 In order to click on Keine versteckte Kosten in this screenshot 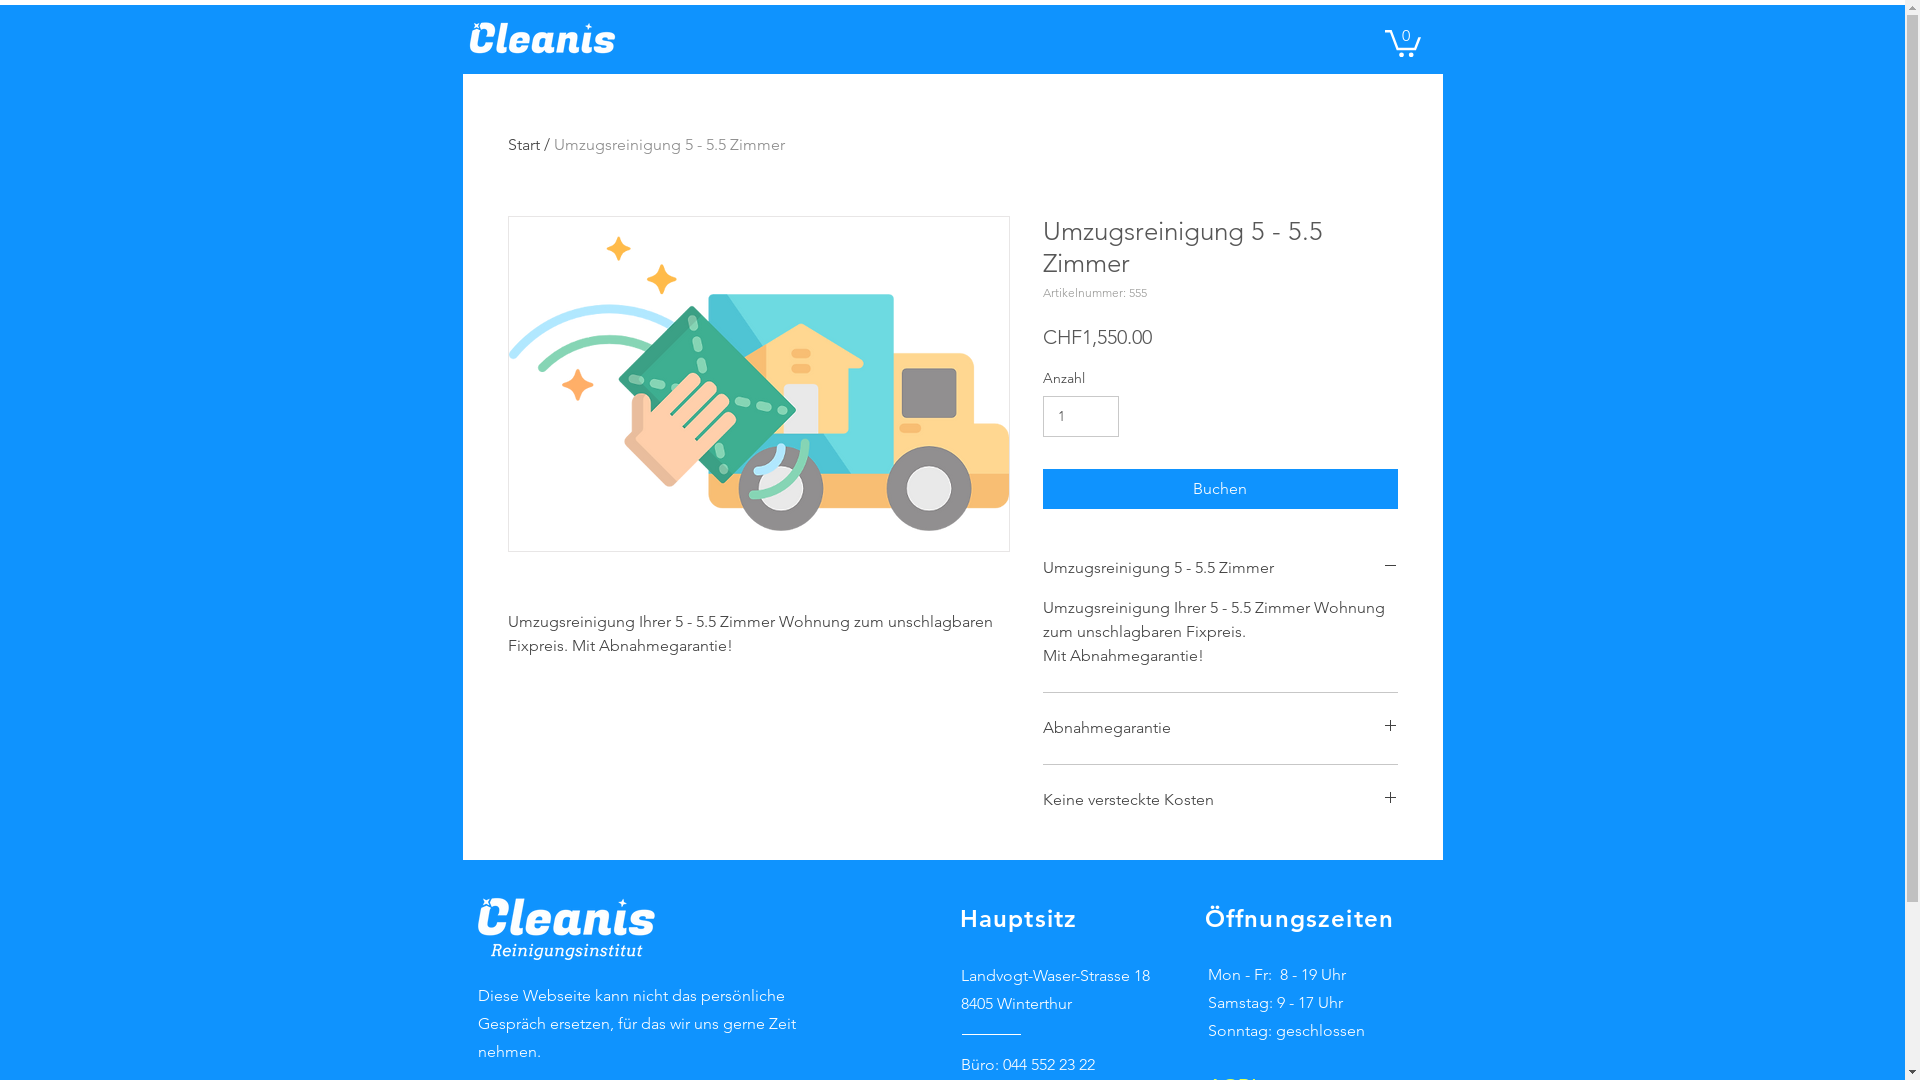, I will do `click(1220, 800)`.